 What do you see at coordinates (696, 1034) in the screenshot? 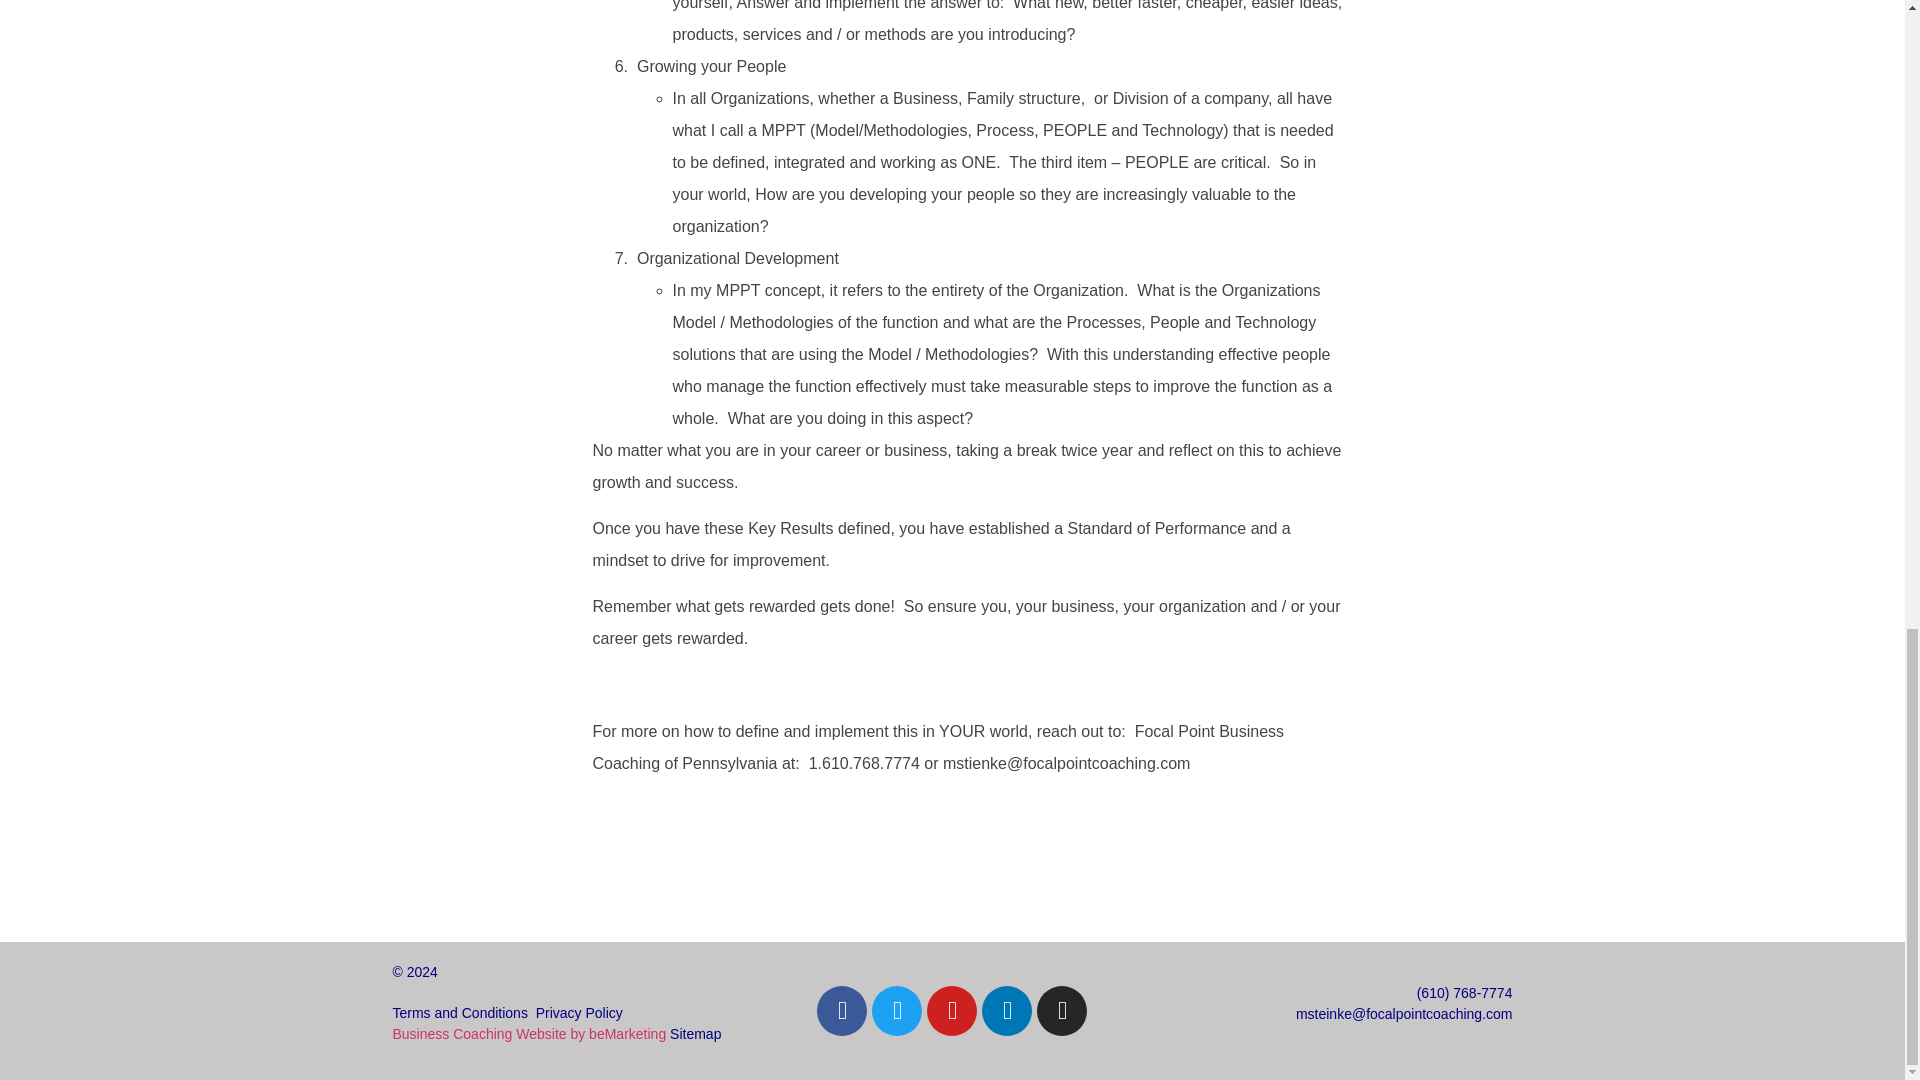
I see `Sitemap` at bounding box center [696, 1034].